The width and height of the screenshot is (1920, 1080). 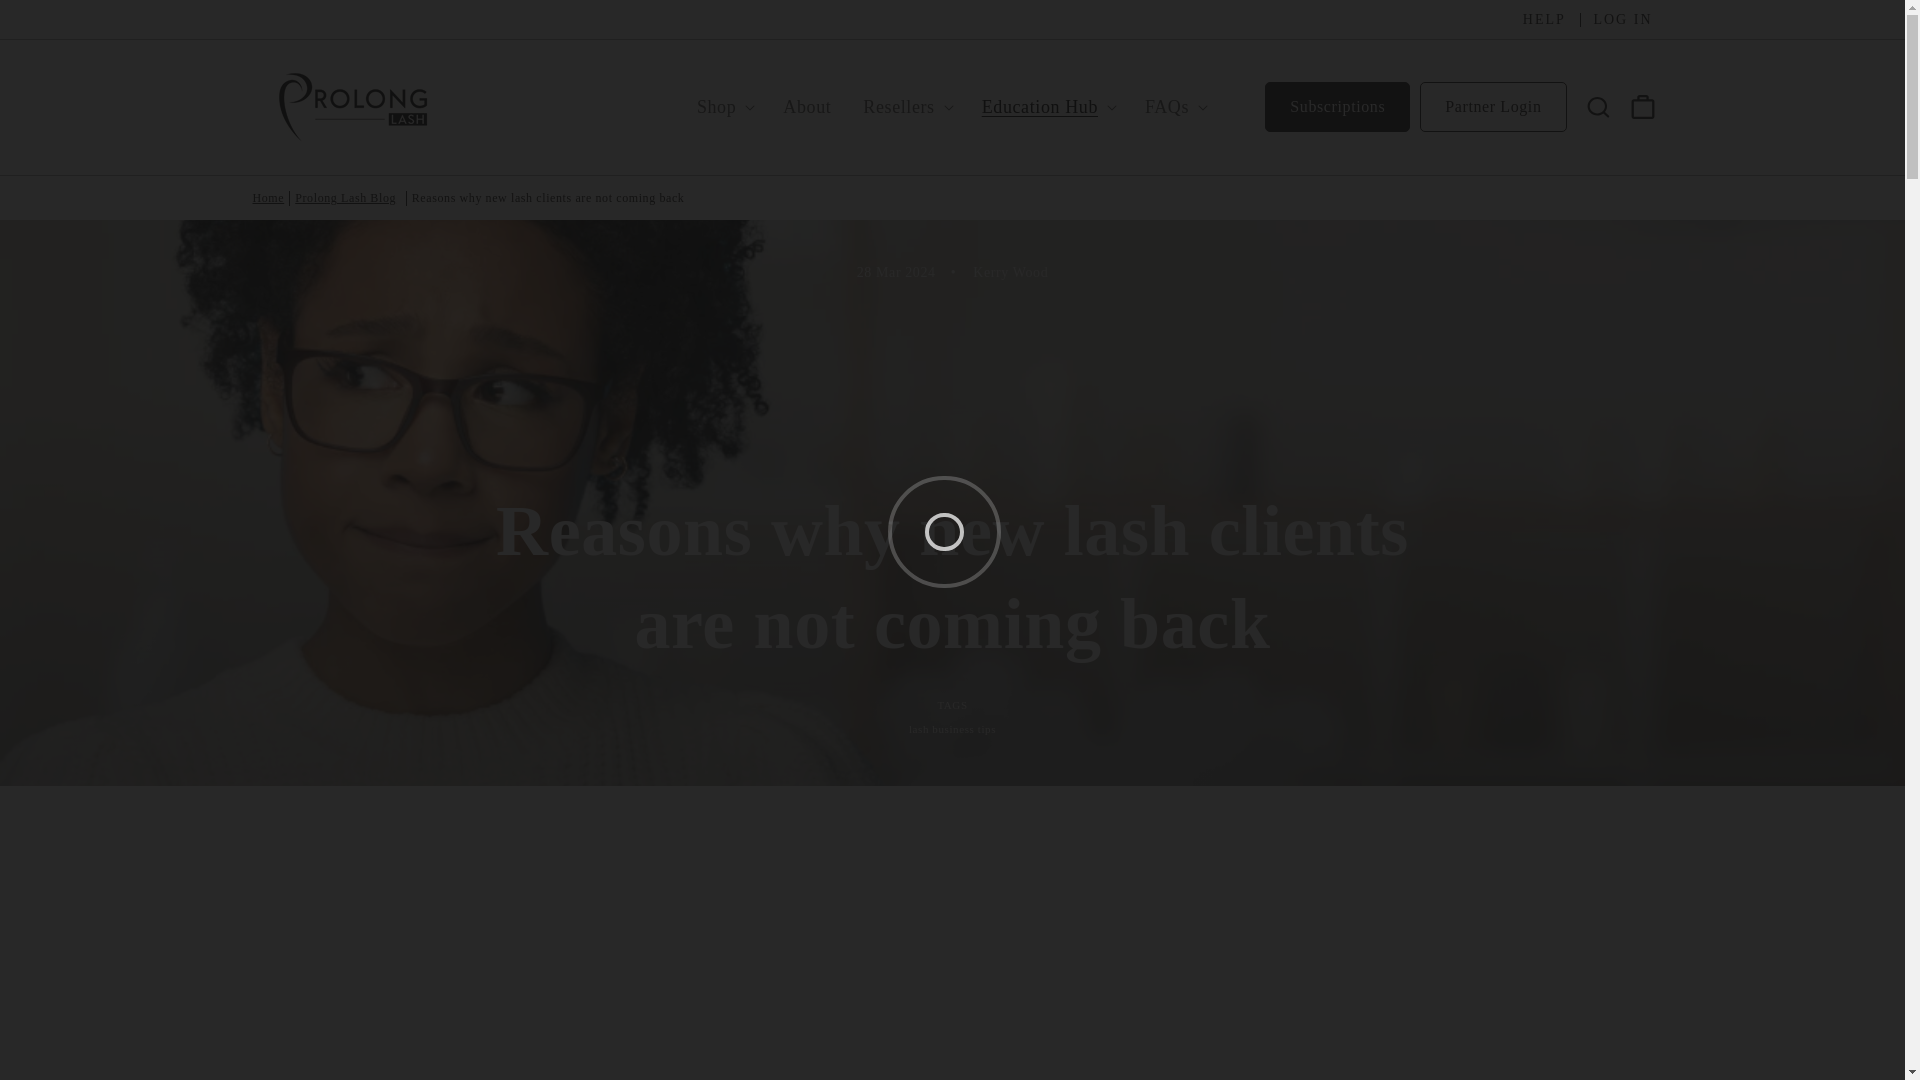 I want to click on YouTube video player, so click(x=952, y=948).